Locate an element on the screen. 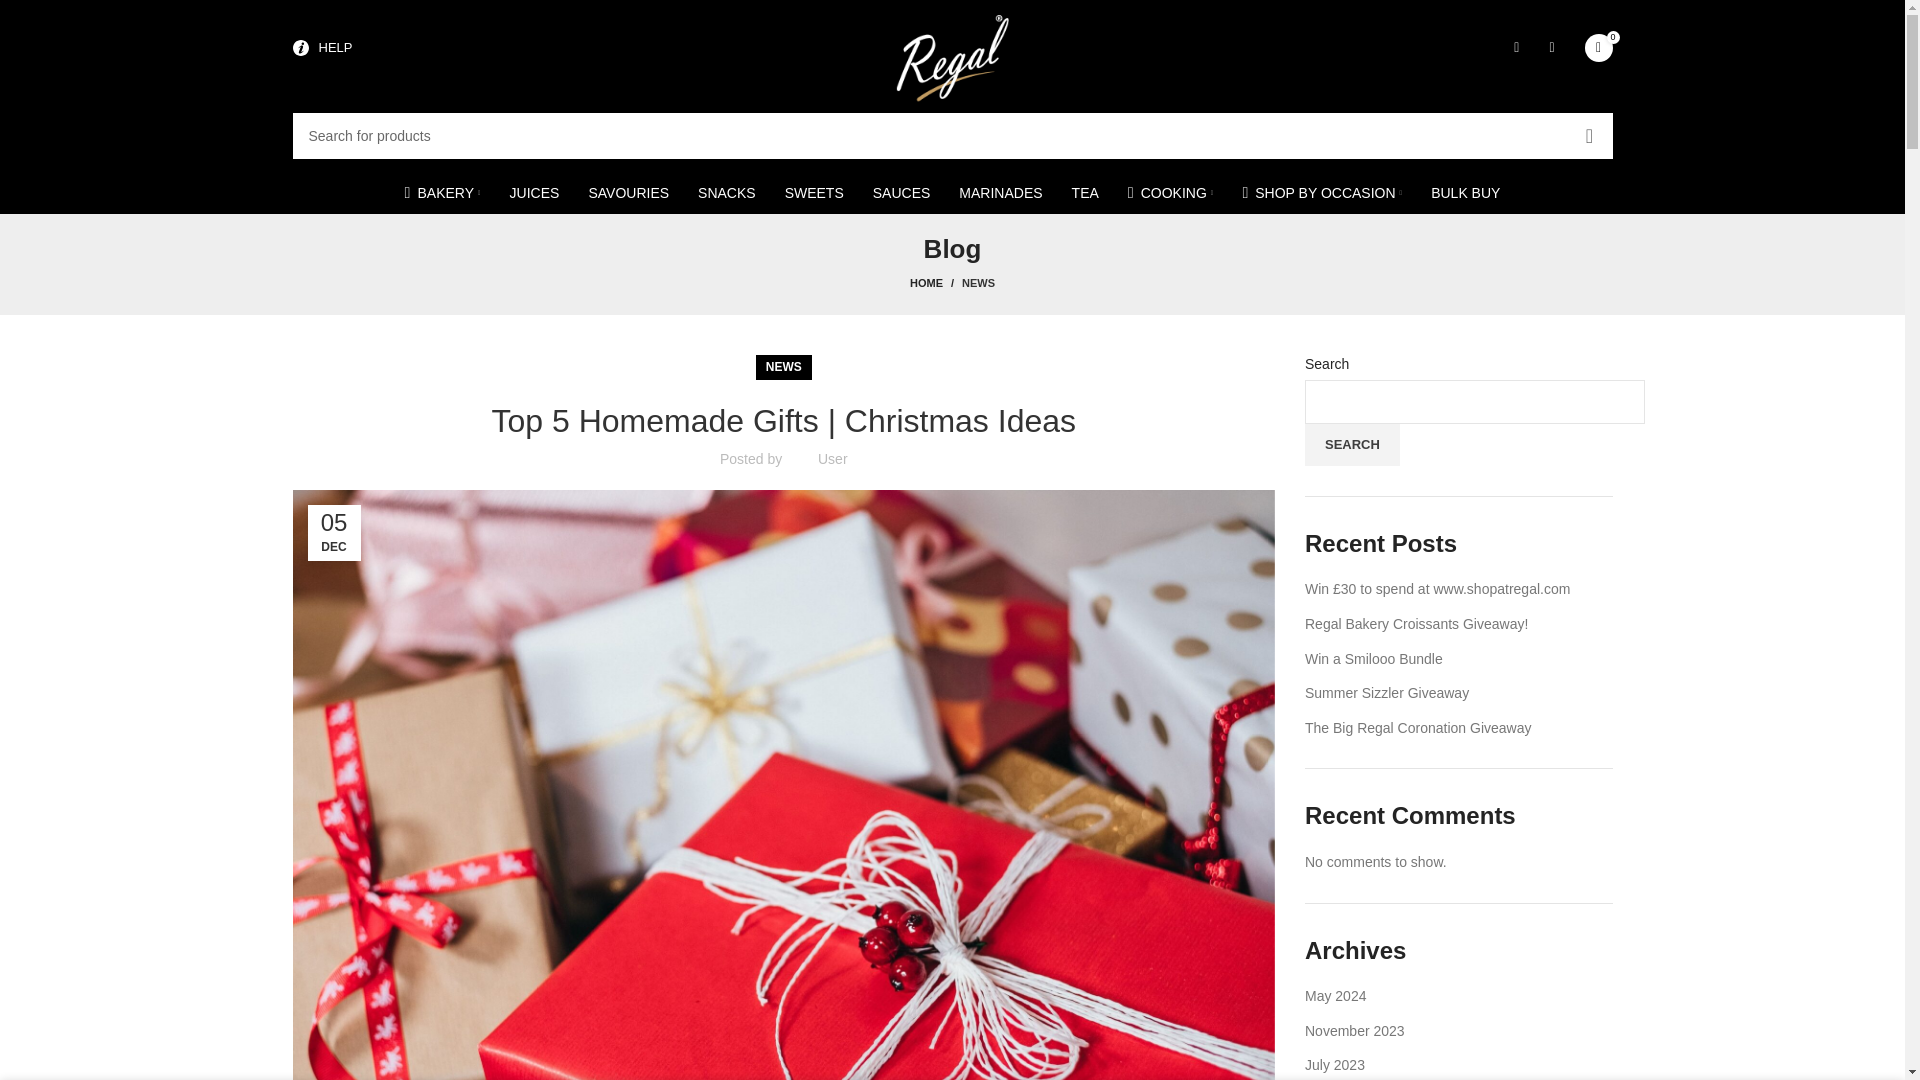 This screenshot has height=1080, width=1920. COOKING is located at coordinates (1170, 193).